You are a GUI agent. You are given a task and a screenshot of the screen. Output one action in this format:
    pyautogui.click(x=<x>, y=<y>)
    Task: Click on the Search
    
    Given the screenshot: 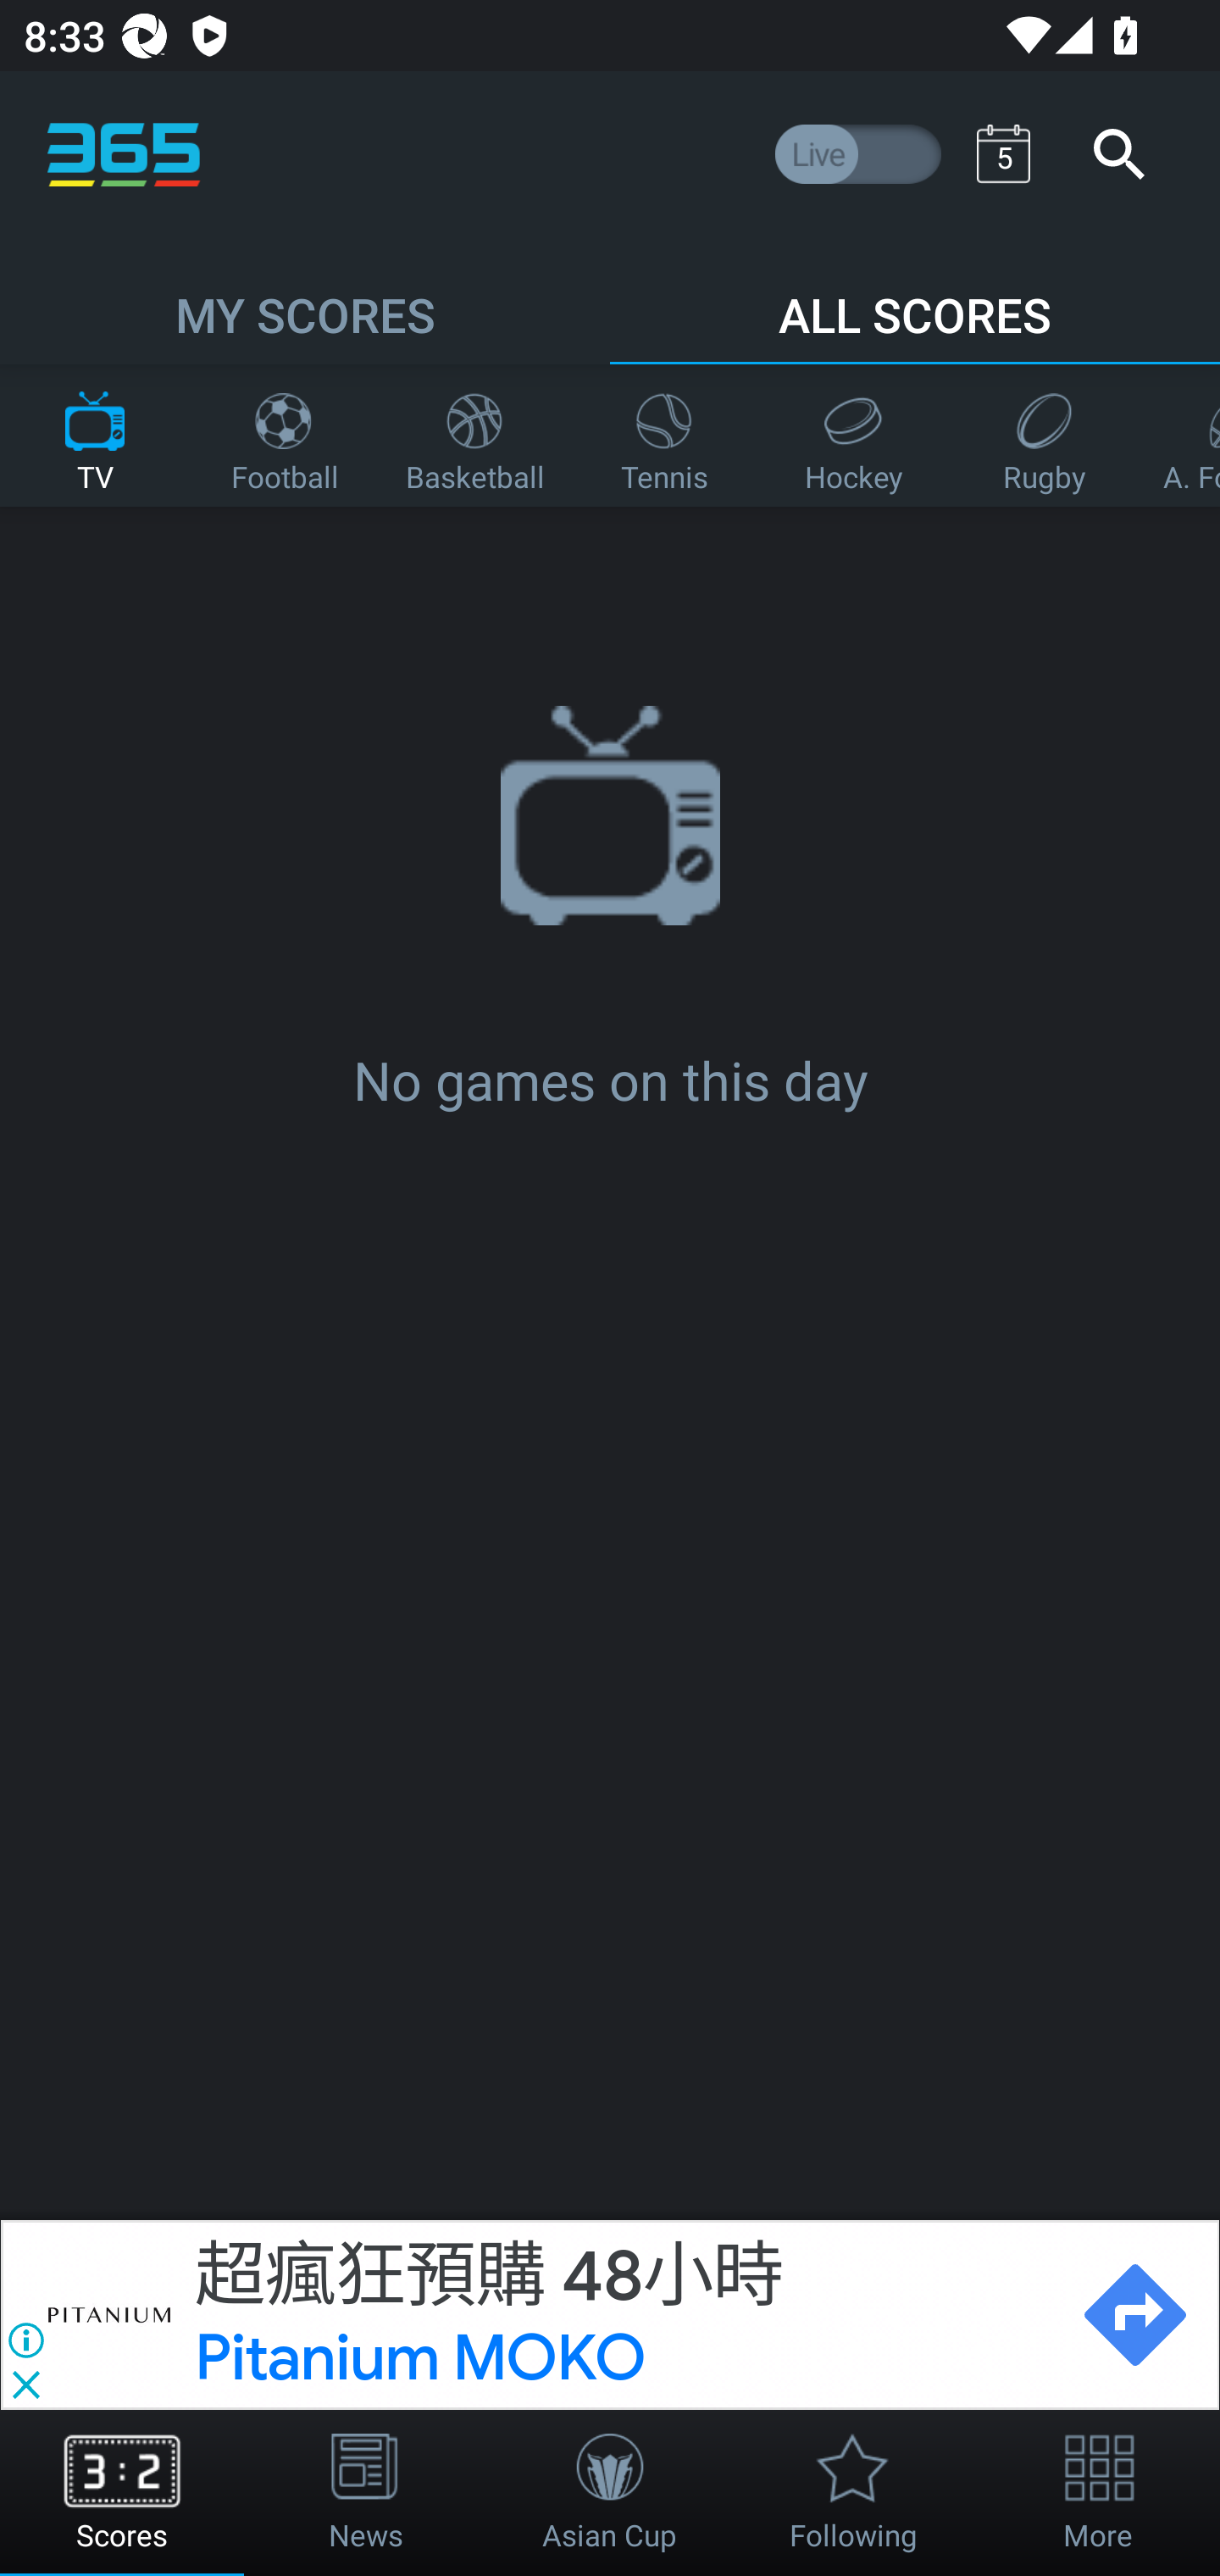 What is the action you would take?
    pyautogui.click(x=1118, y=154)
    